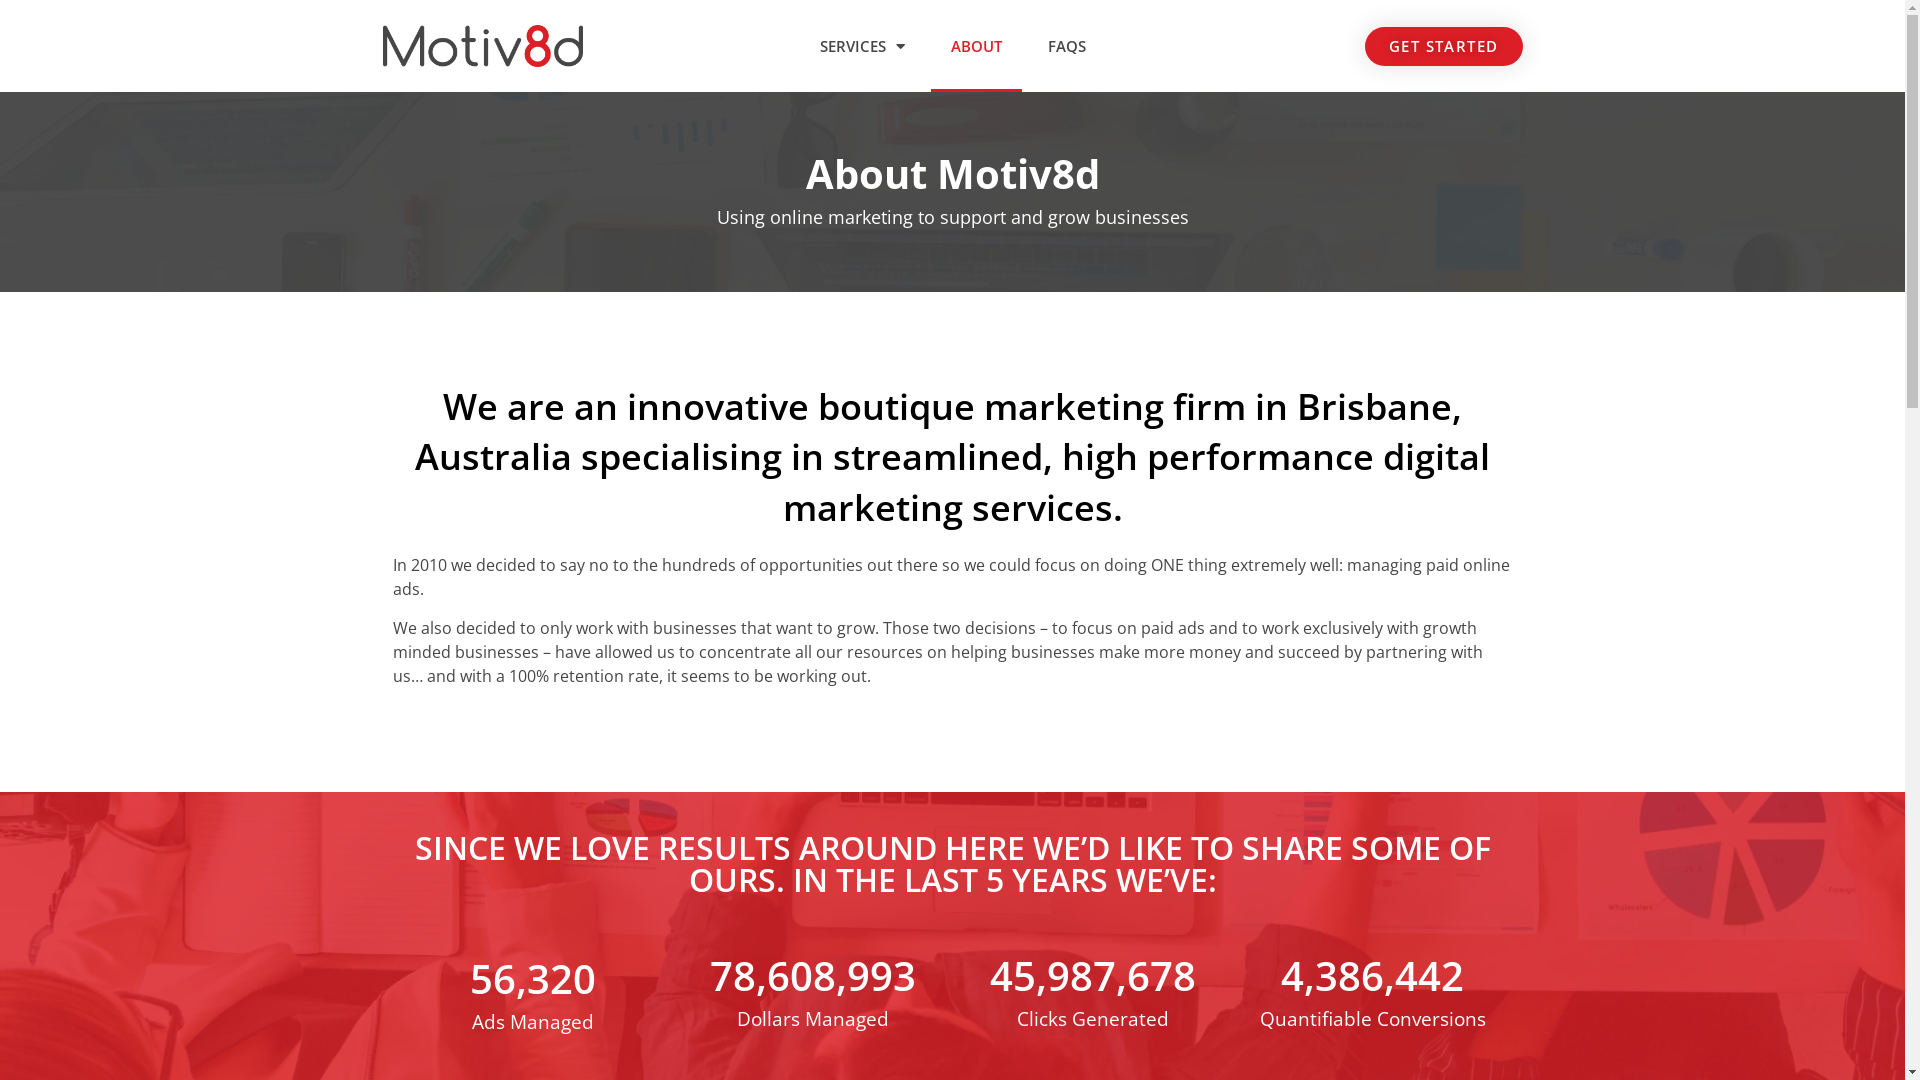 This screenshot has width=1920, height=1080. I want to click on ABOUT, so click(976, 46).